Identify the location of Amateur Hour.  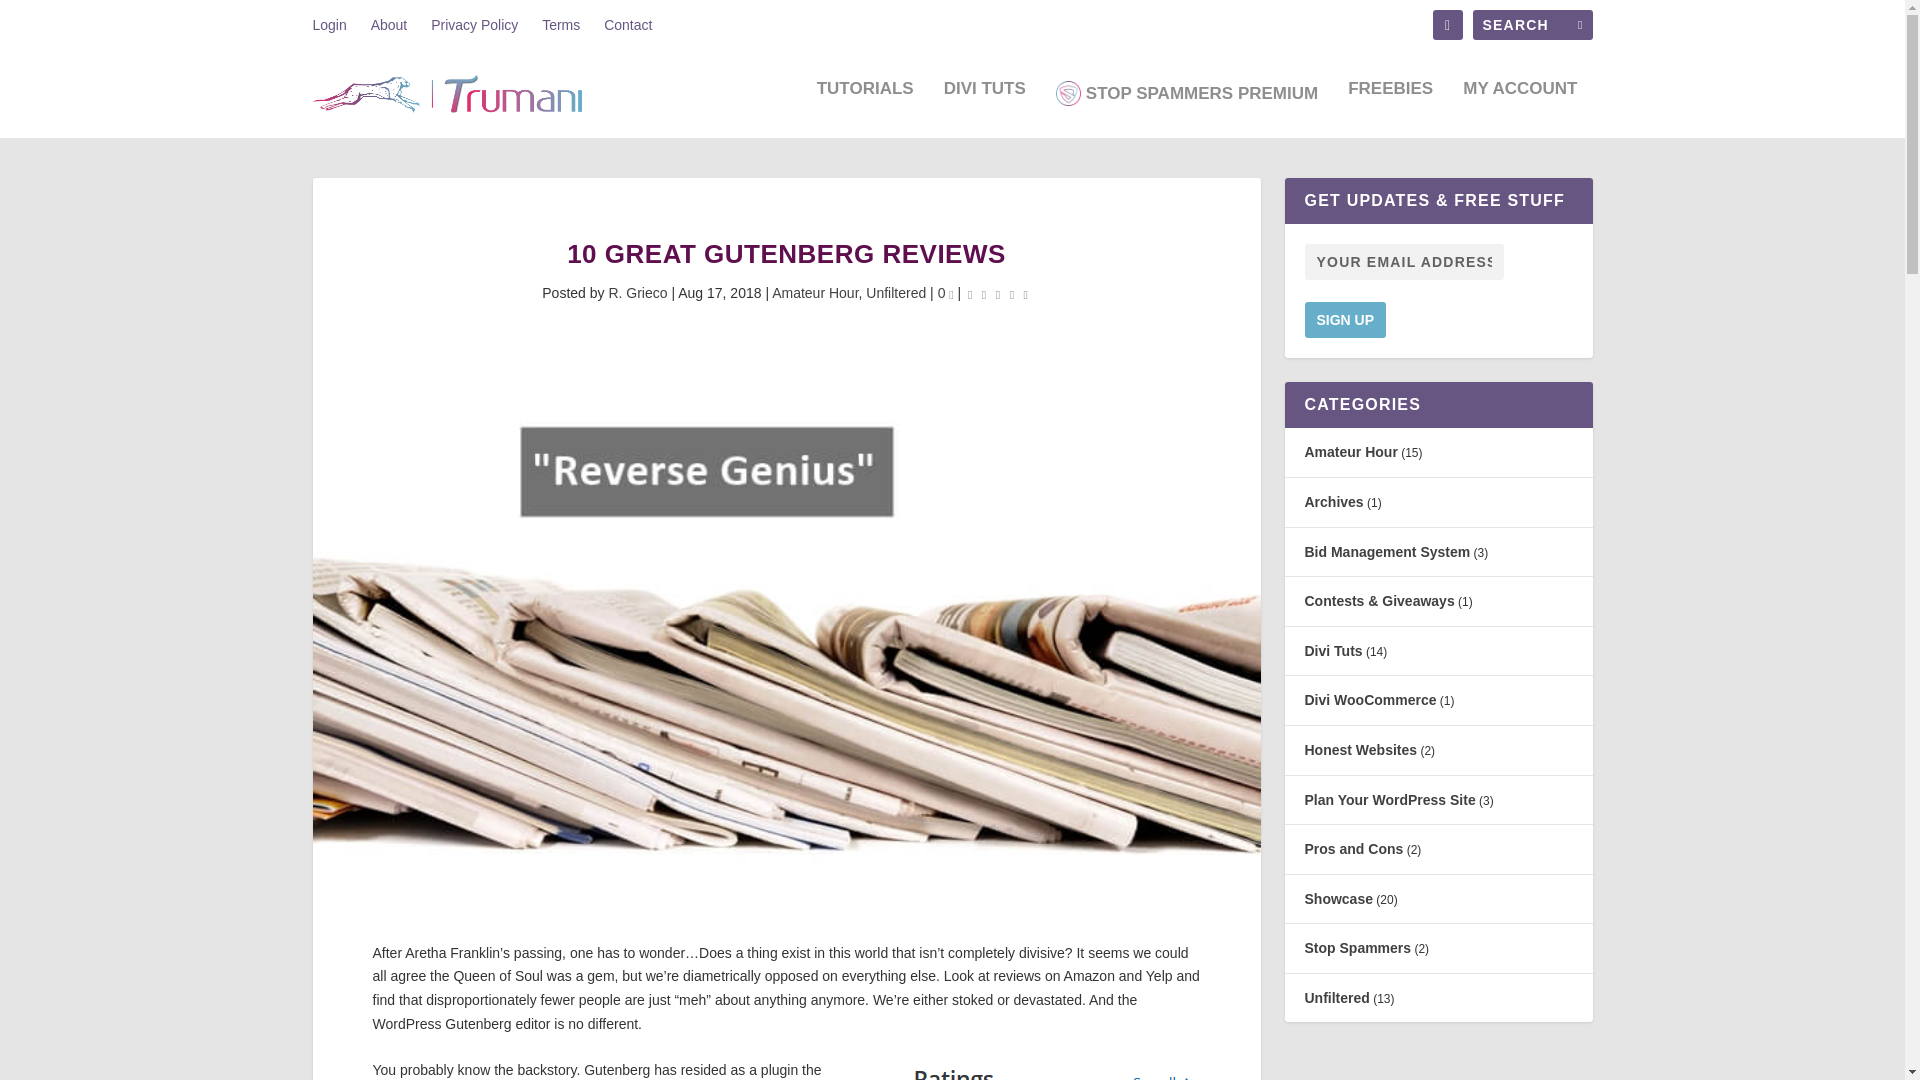
(1350, 452).